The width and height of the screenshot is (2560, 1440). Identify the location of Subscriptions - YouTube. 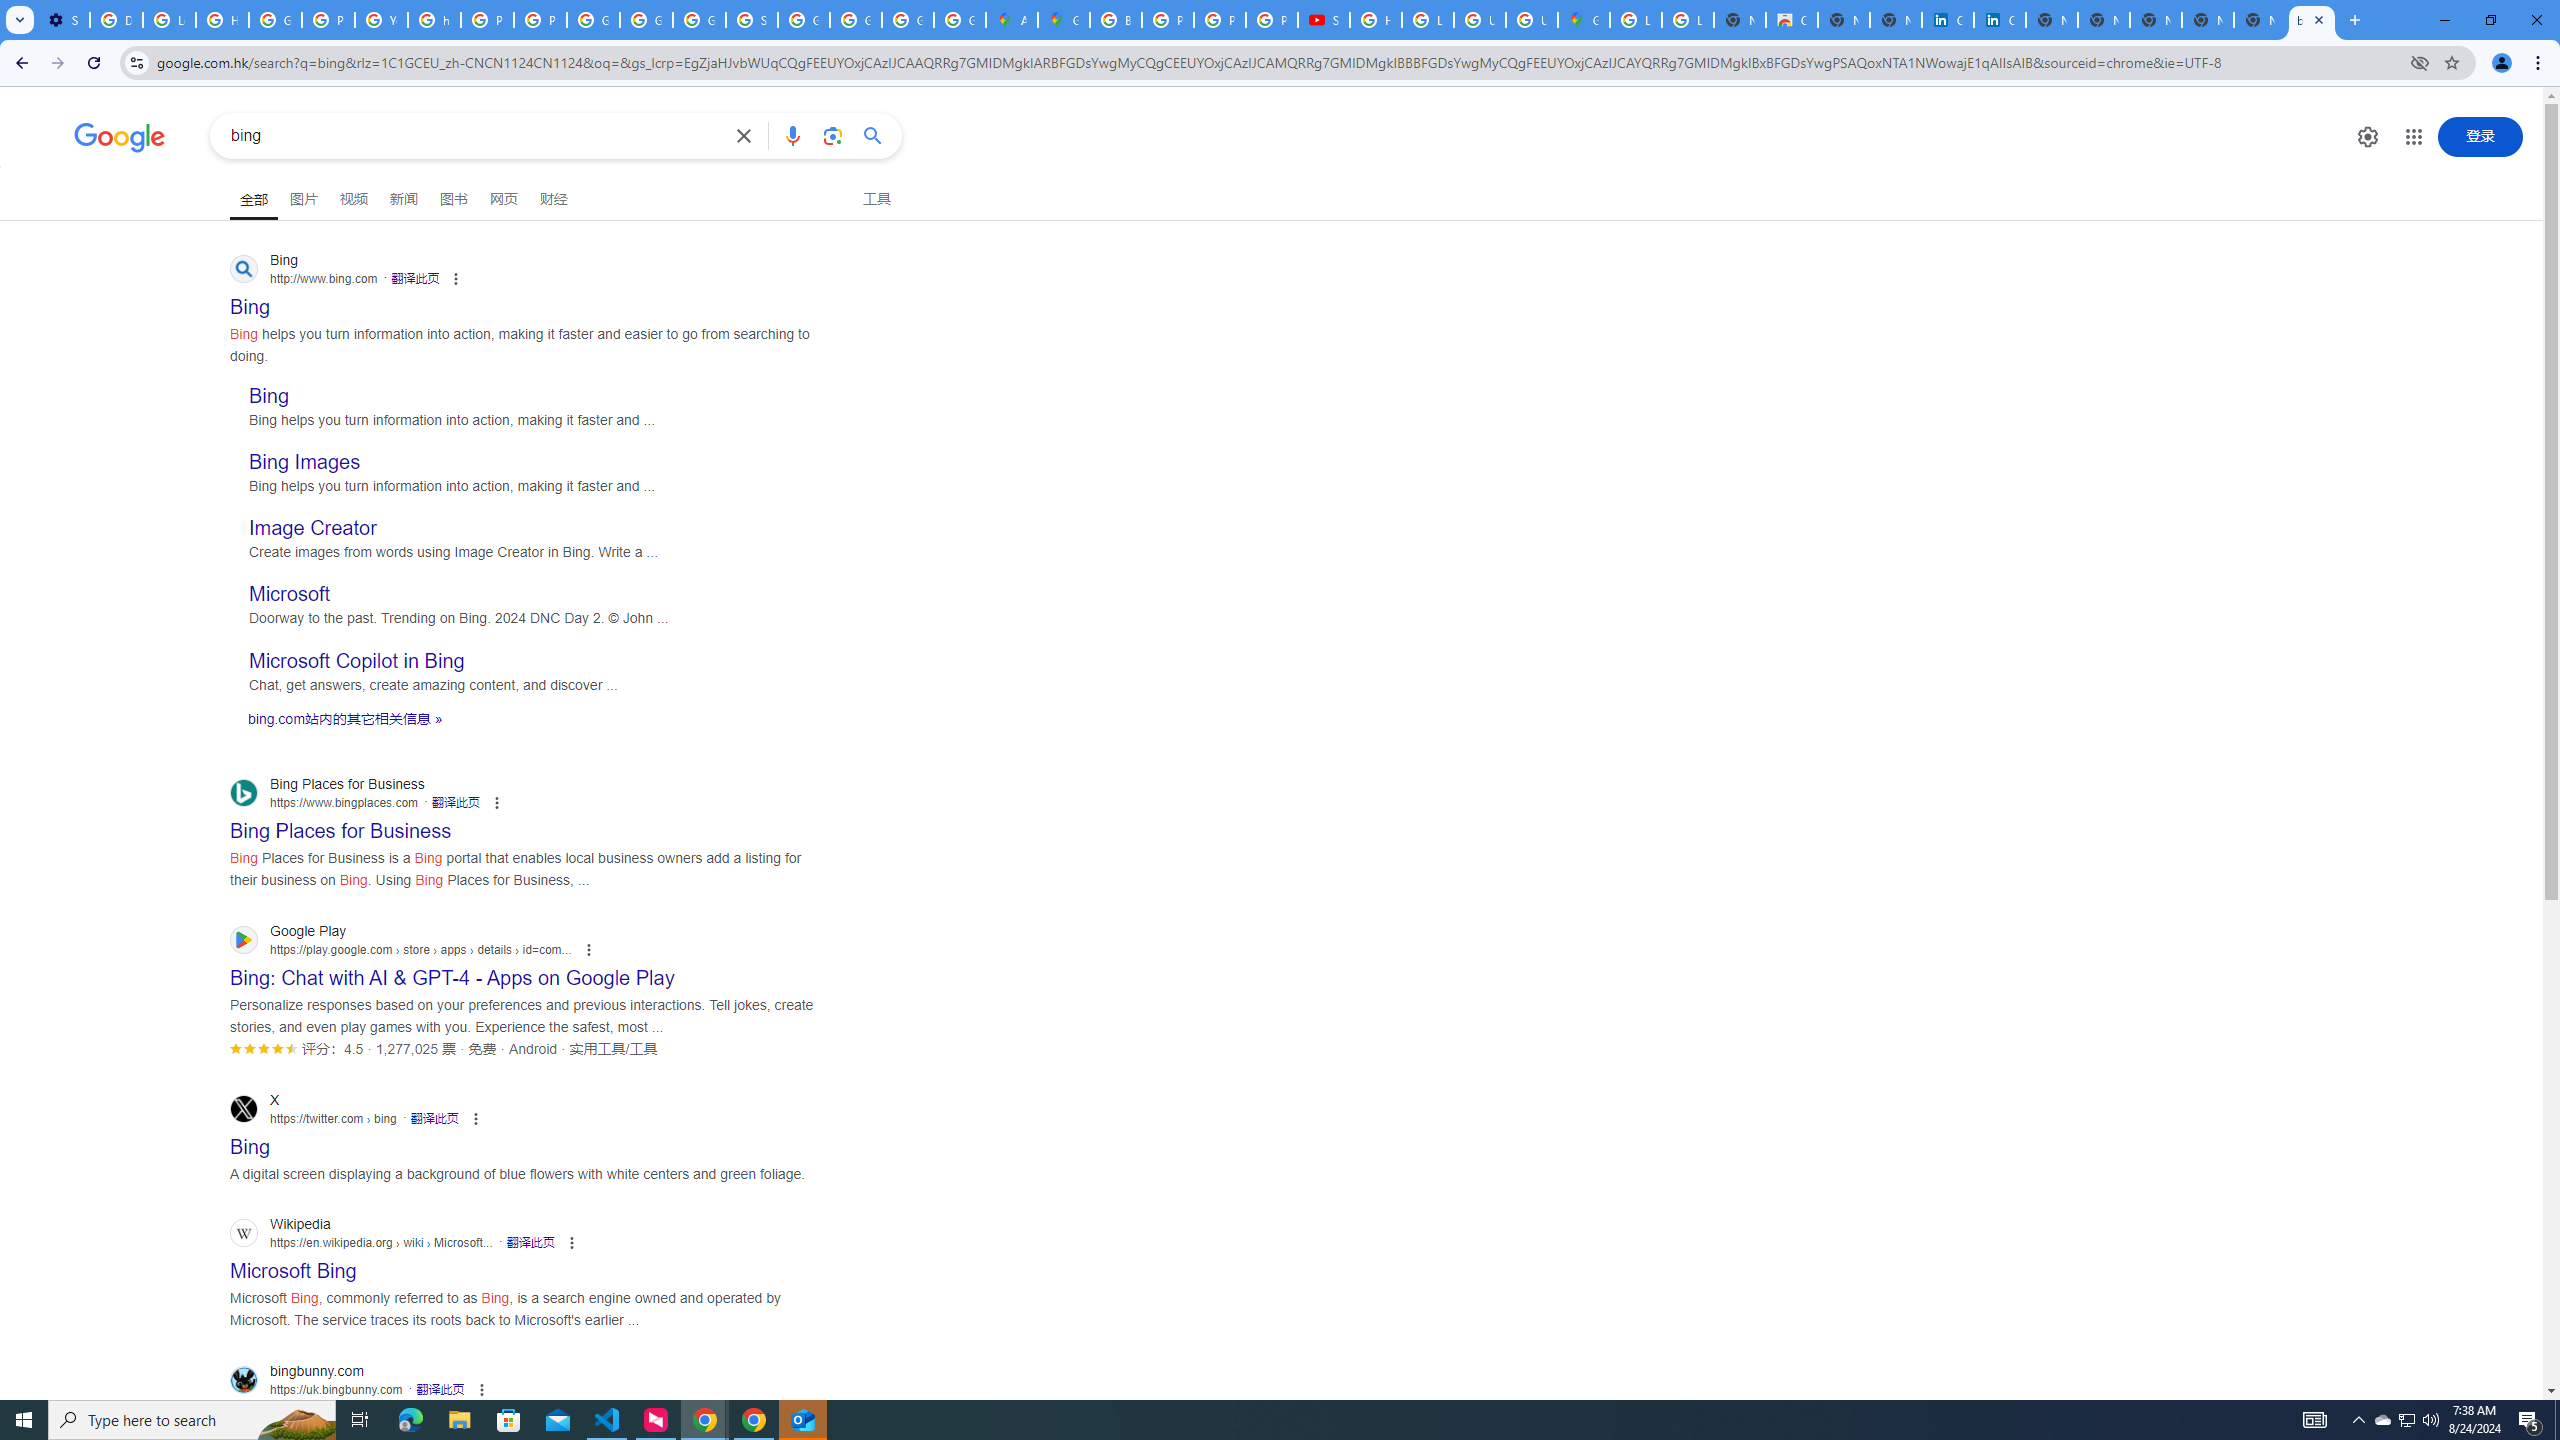
(1324, 20).